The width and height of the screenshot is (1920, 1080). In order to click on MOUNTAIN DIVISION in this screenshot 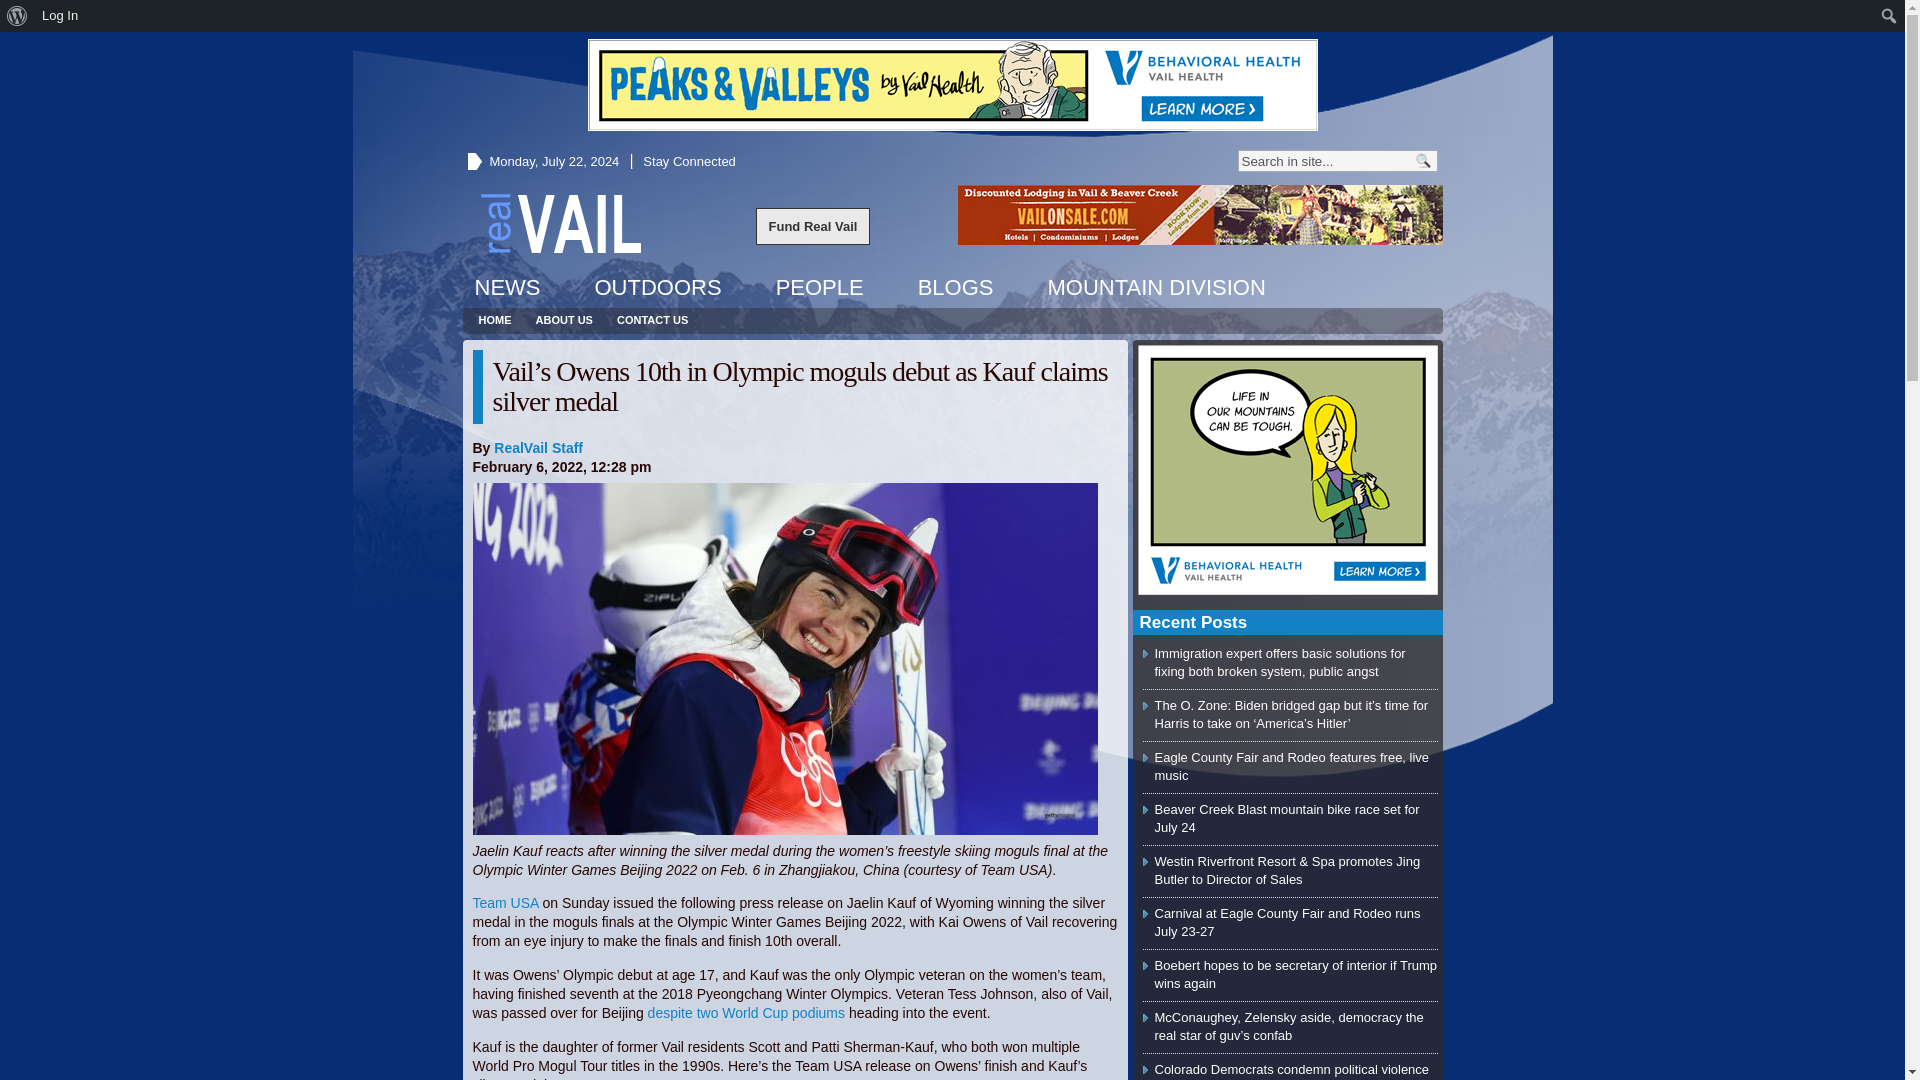, I will do `click(1155, 287)`.